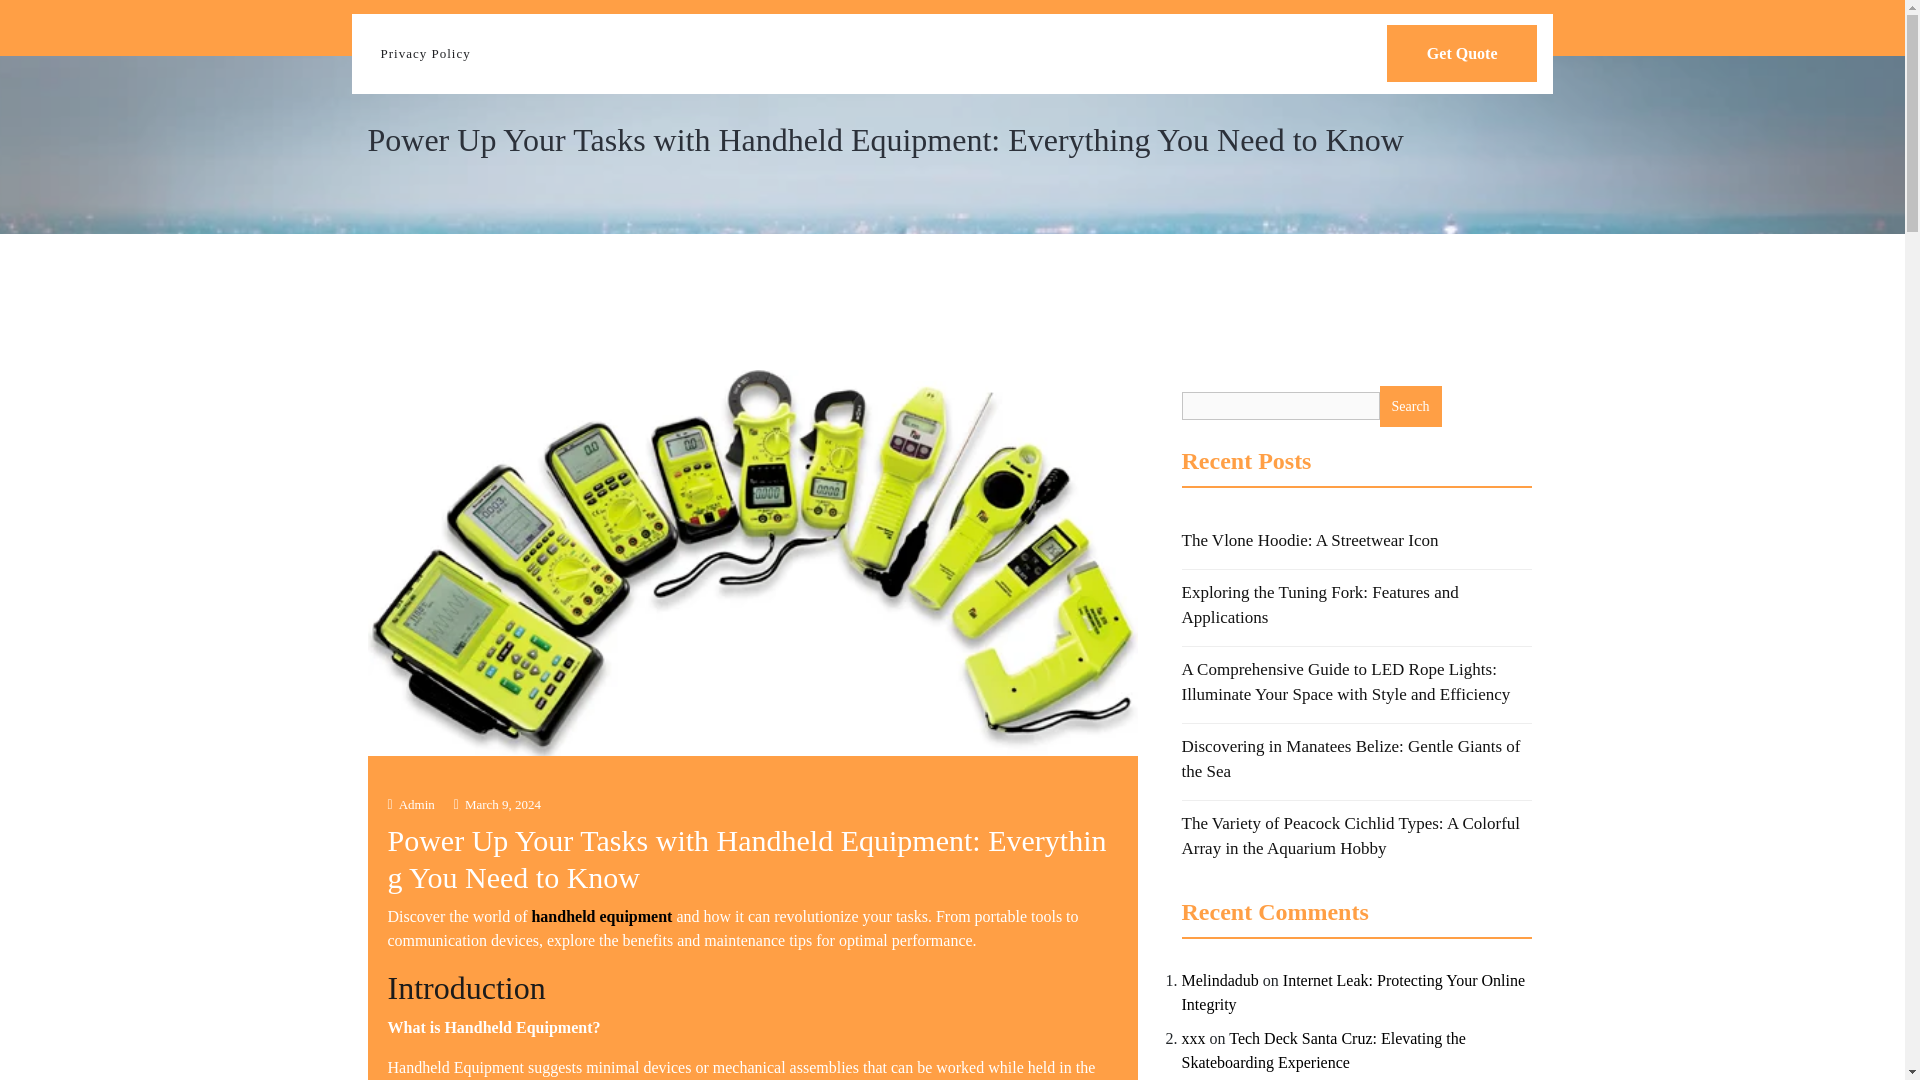 This screenshot has width=1920, height=1080. I want to click on Melindadub, so click(1220, 980).